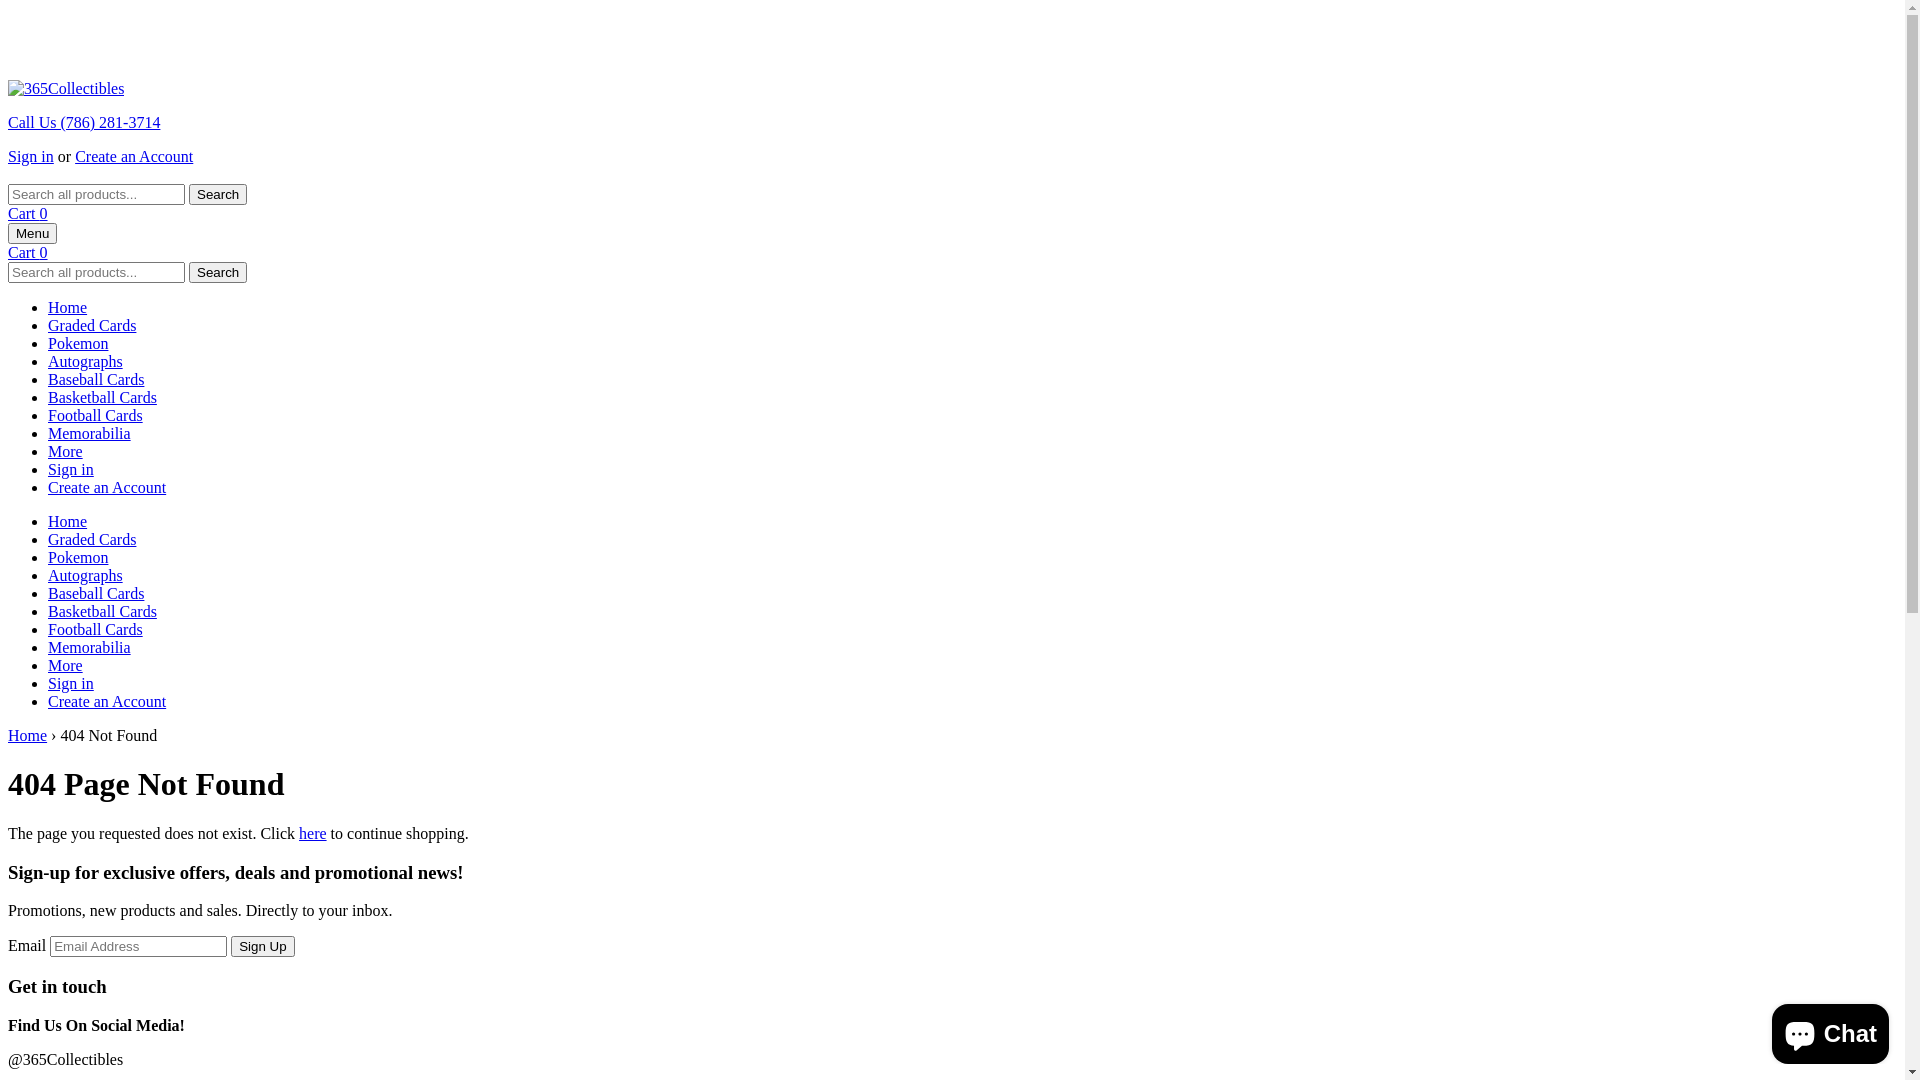 This screenshot has height=1080, width=1920. I want to click on Home, so click(68, 308).